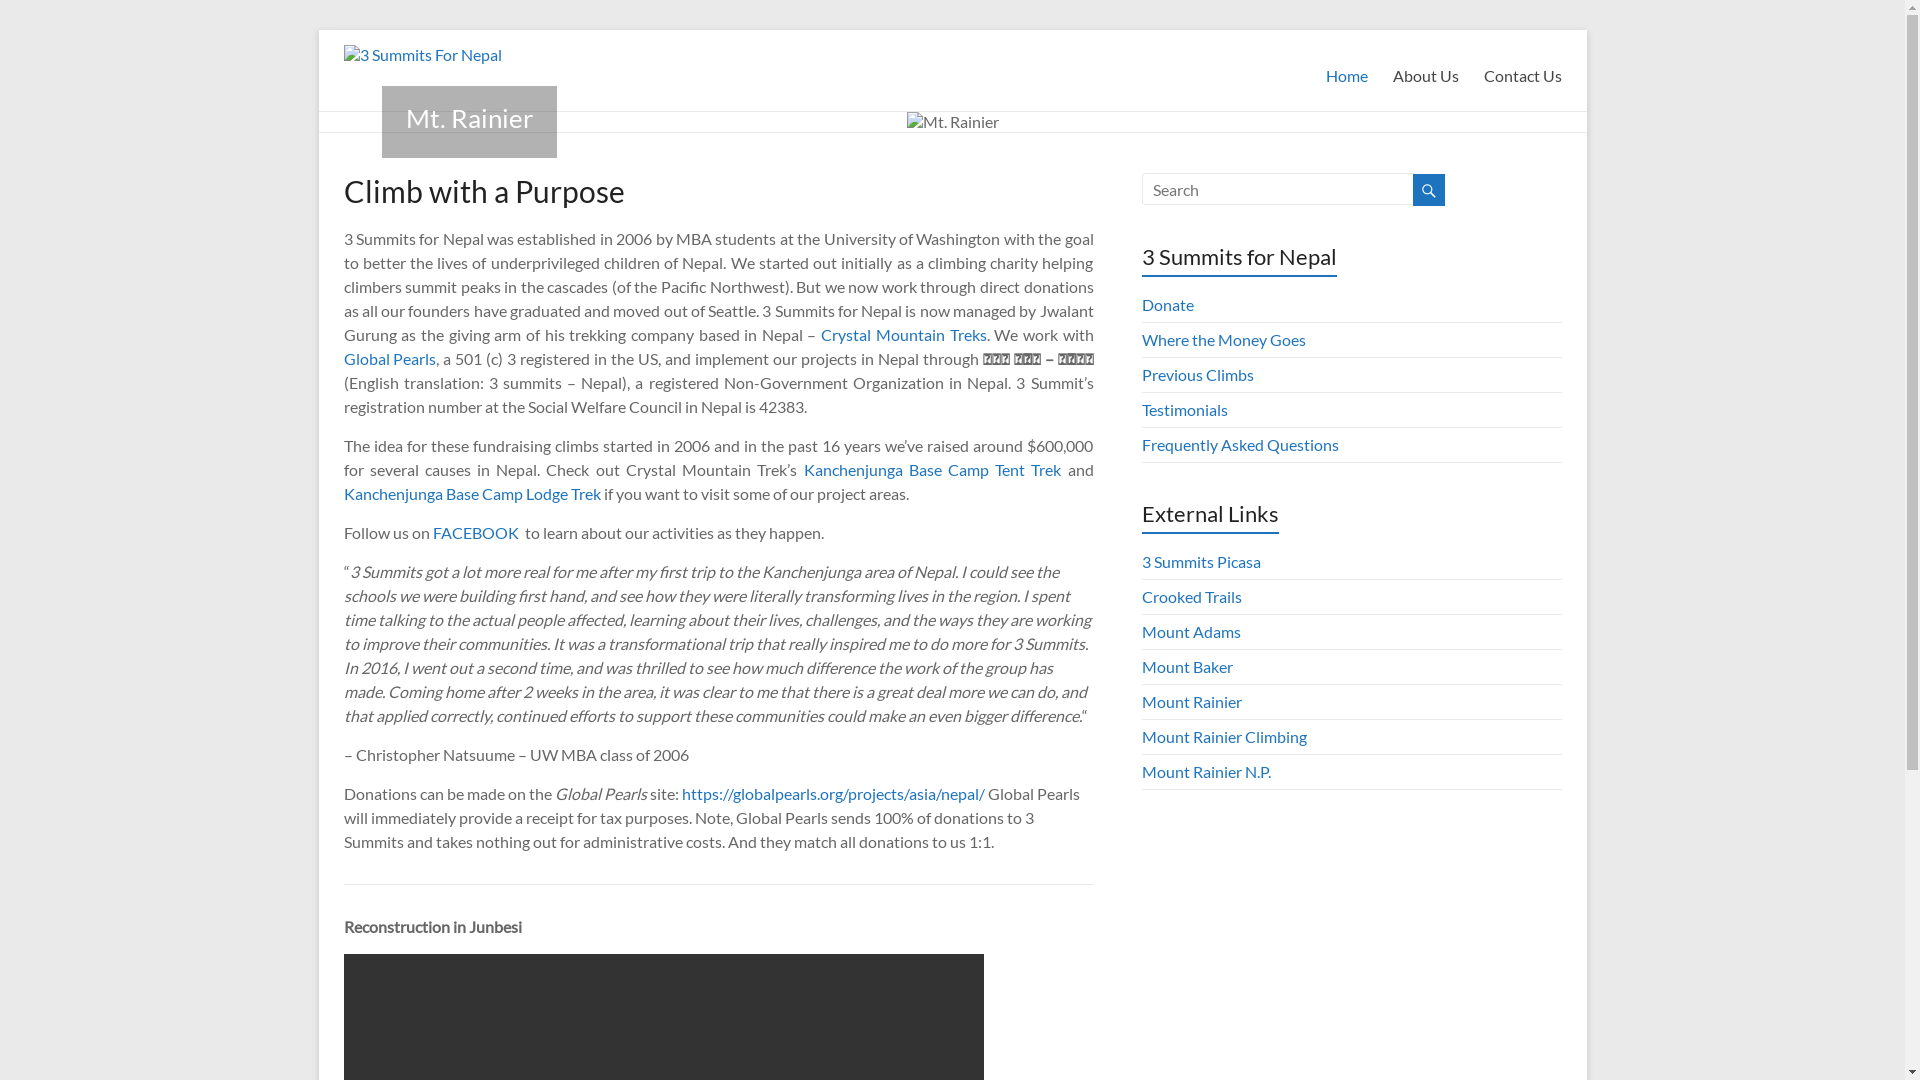 The image size is (1920, 1080). Describe the element at coordinates (1224, 340) in the screenshot. I see `Where the Money Goes` at that location.